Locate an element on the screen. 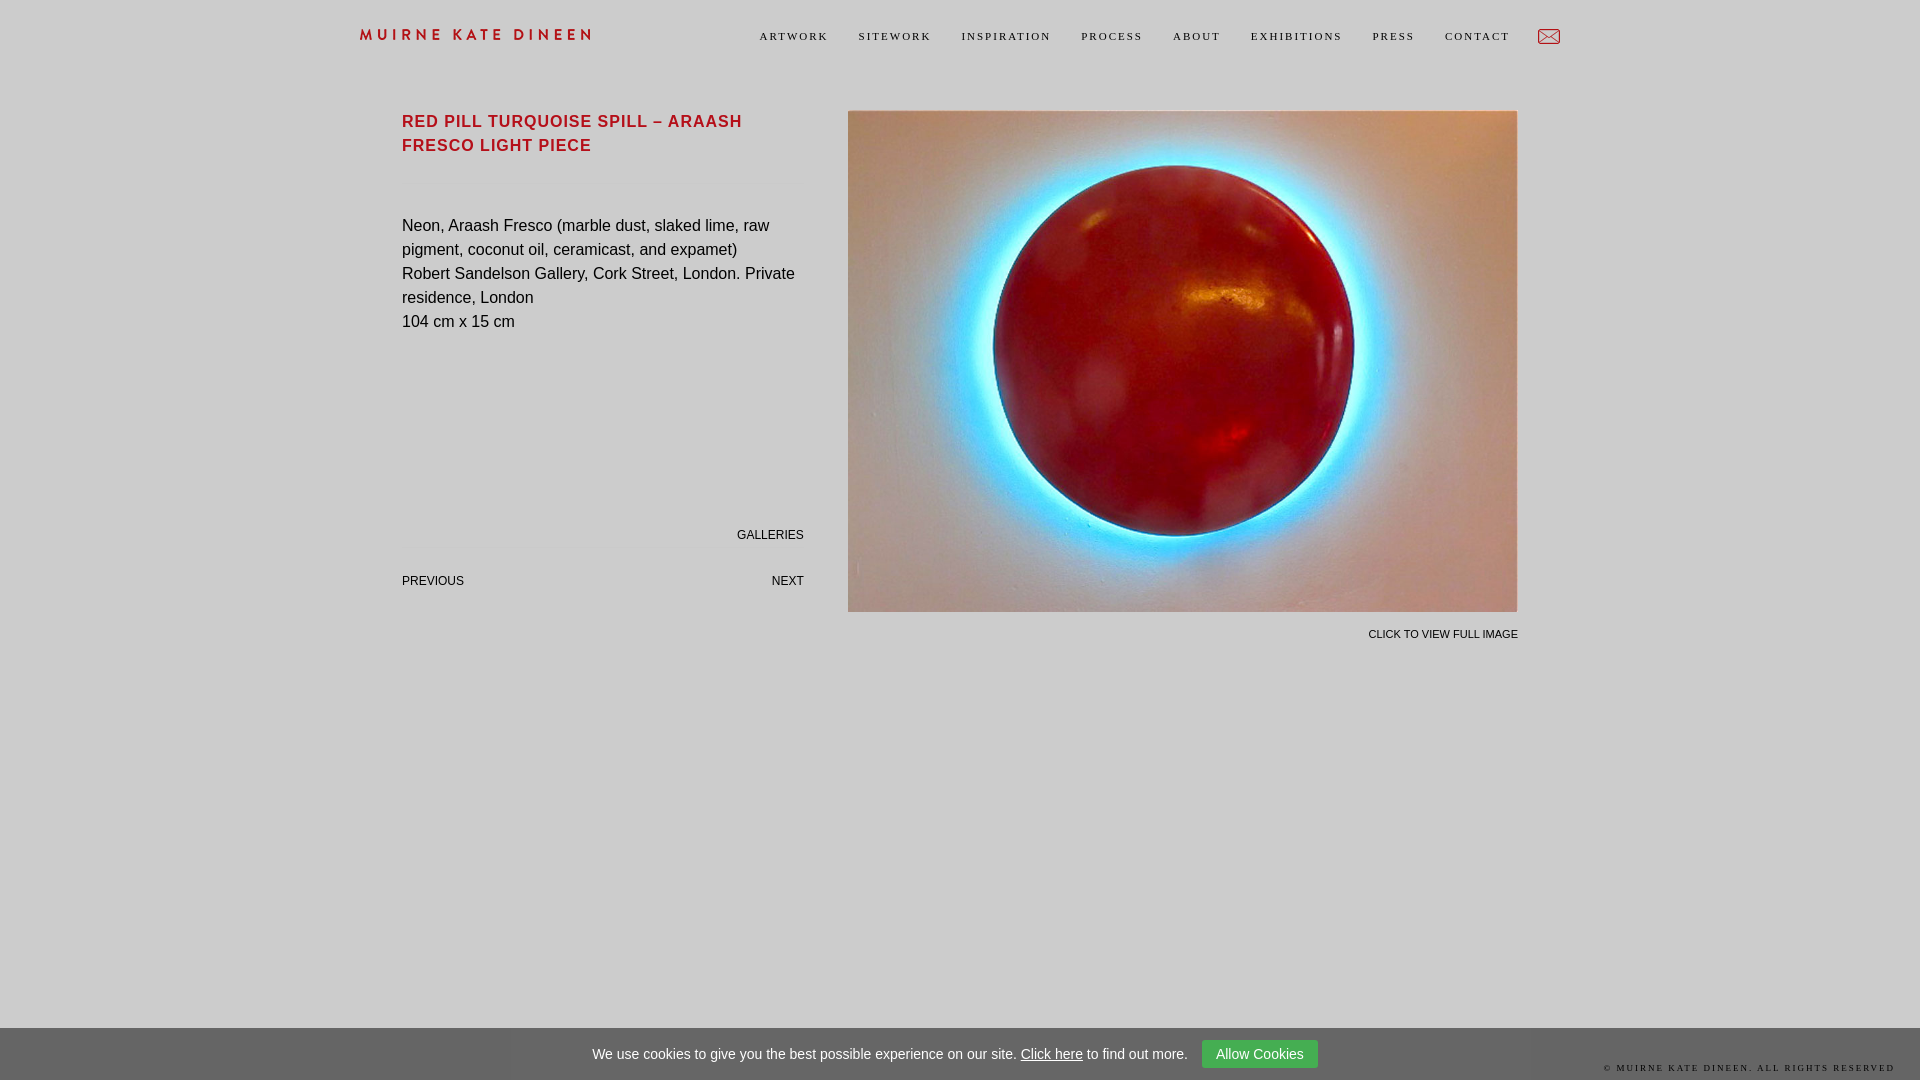 This screenshot has width=1920, height=1080. CONTACT is located at coordinates (1494, 36).